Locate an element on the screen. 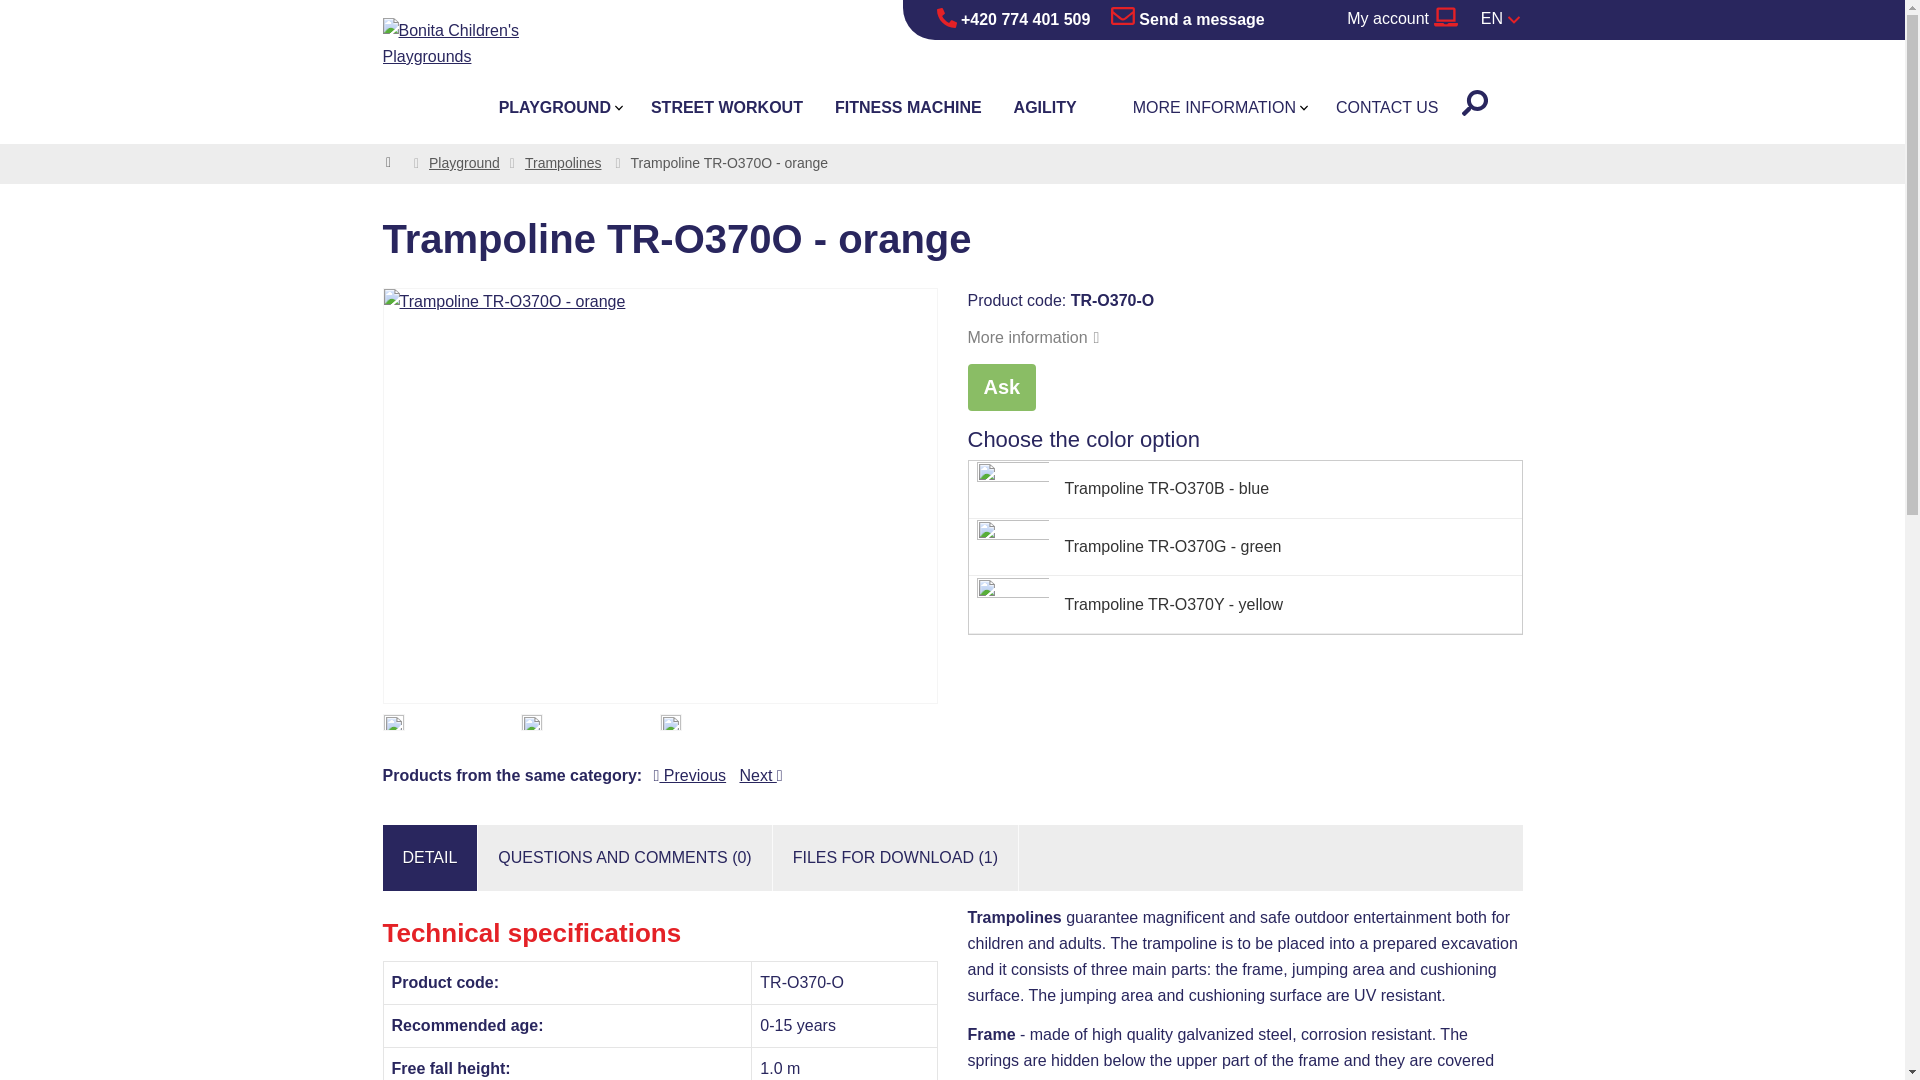 This screenshot has height=1080, width=1920. Send a message is located at coordinates (1188, 20).